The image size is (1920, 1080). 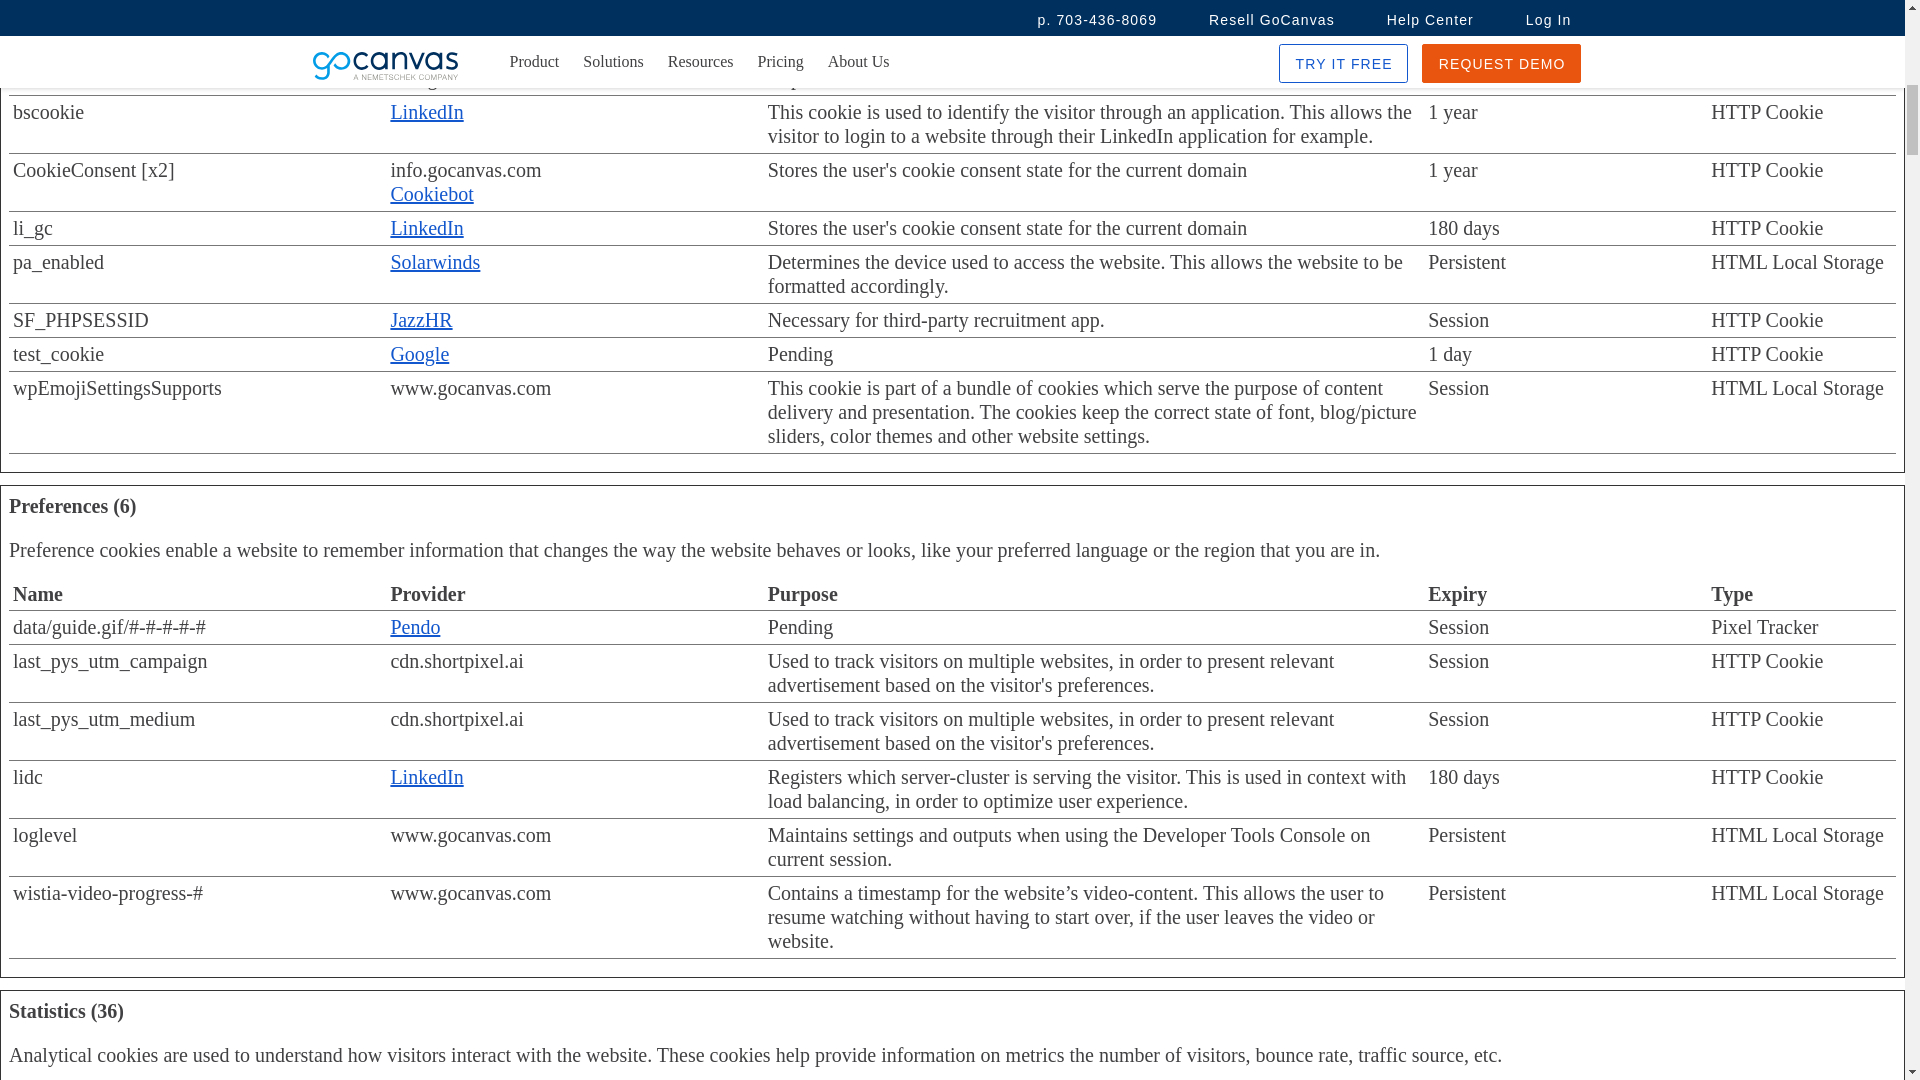 What do you see at coordinates (426, 228) in the screenshot?
I see `LinkedIn's privacy policy` at bounding box center [426, 228].